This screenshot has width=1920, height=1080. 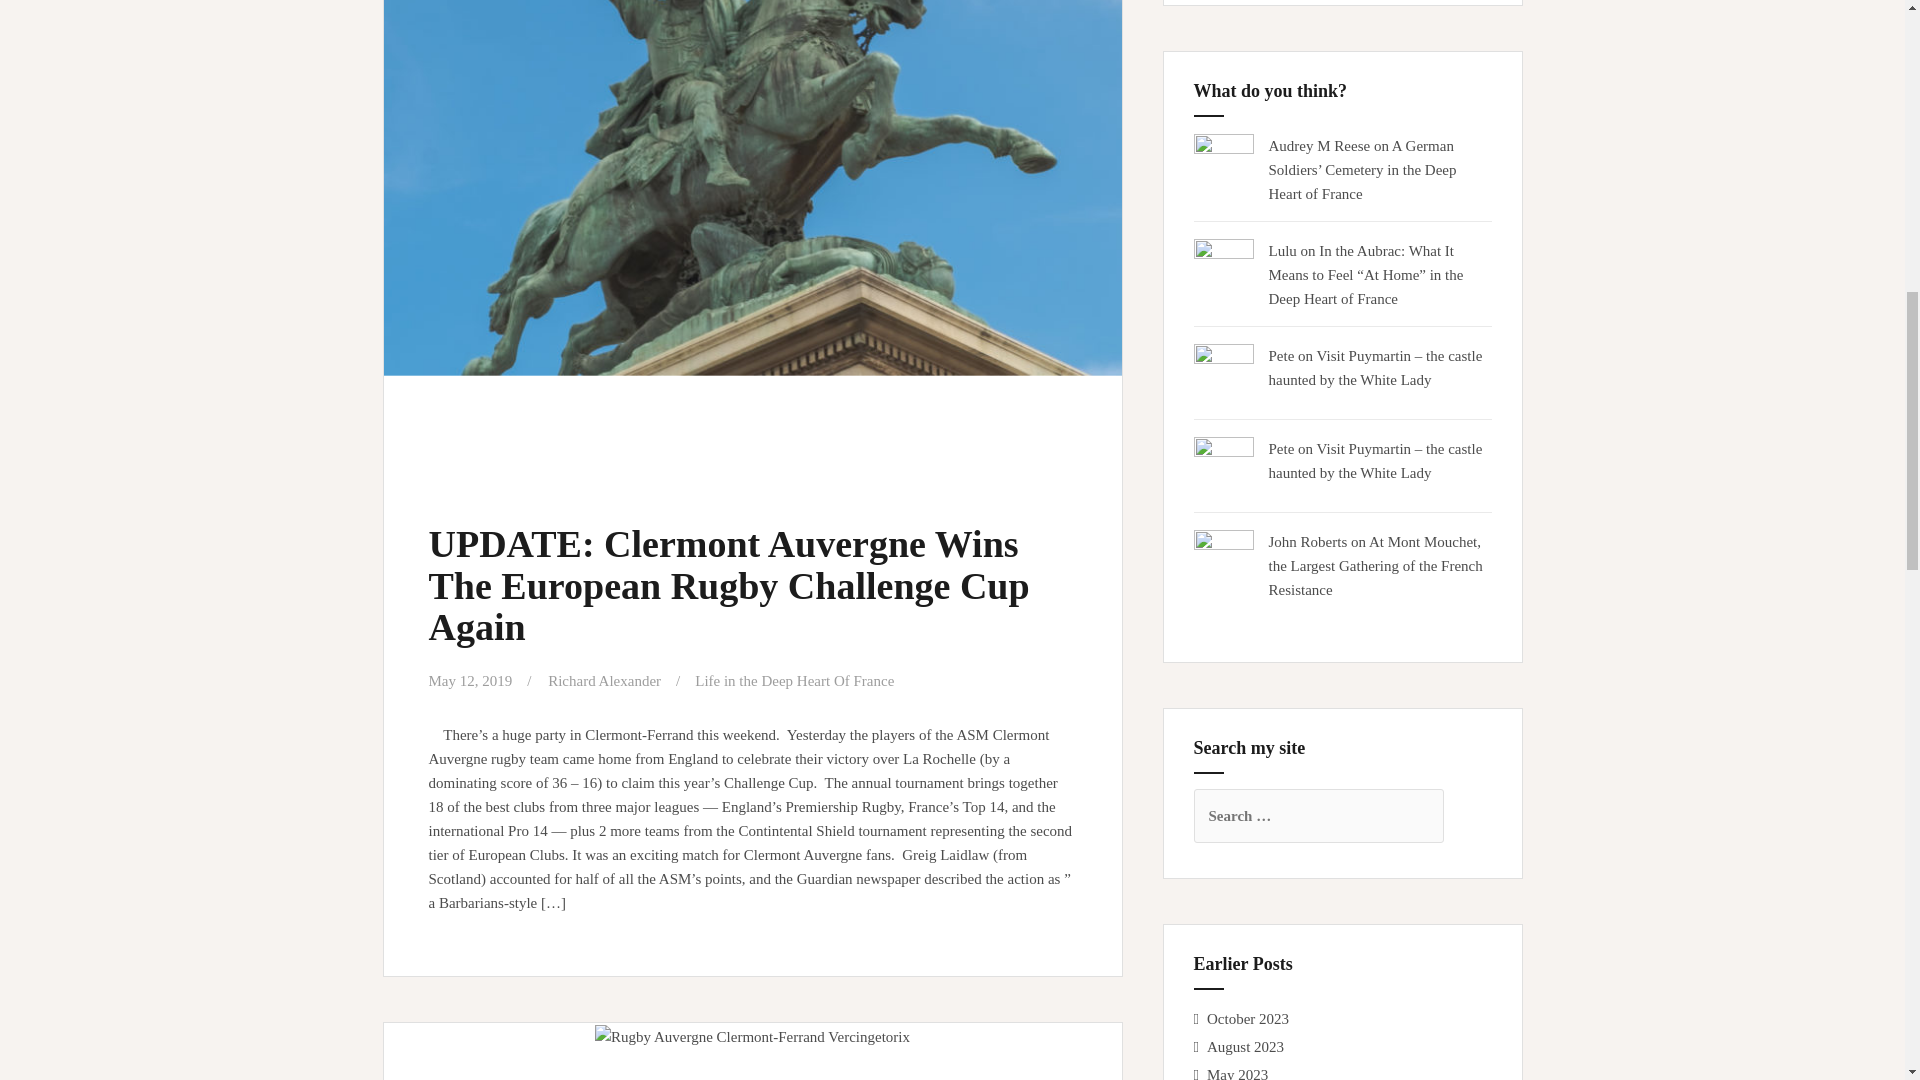 I want to click on Life in the Deep Heart Of France, so click(x=794, y=680).